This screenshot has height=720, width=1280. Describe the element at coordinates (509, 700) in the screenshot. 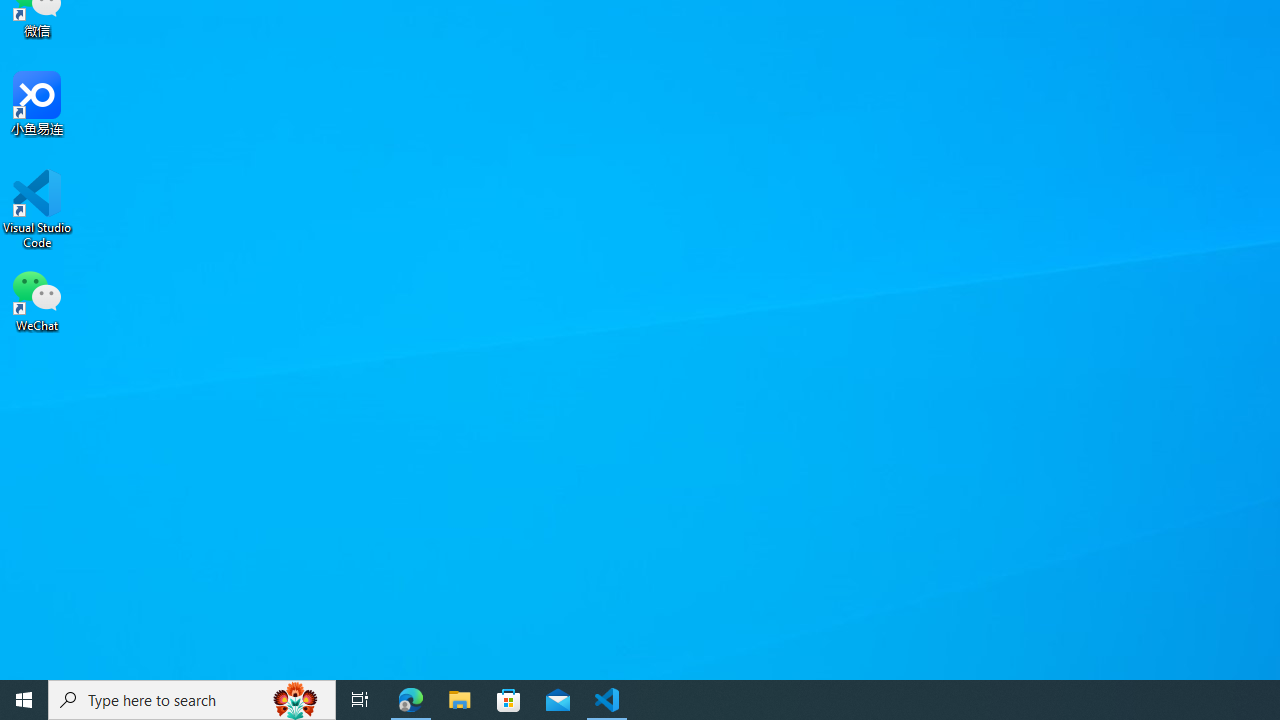

I see `Microsoft Store` at that location.